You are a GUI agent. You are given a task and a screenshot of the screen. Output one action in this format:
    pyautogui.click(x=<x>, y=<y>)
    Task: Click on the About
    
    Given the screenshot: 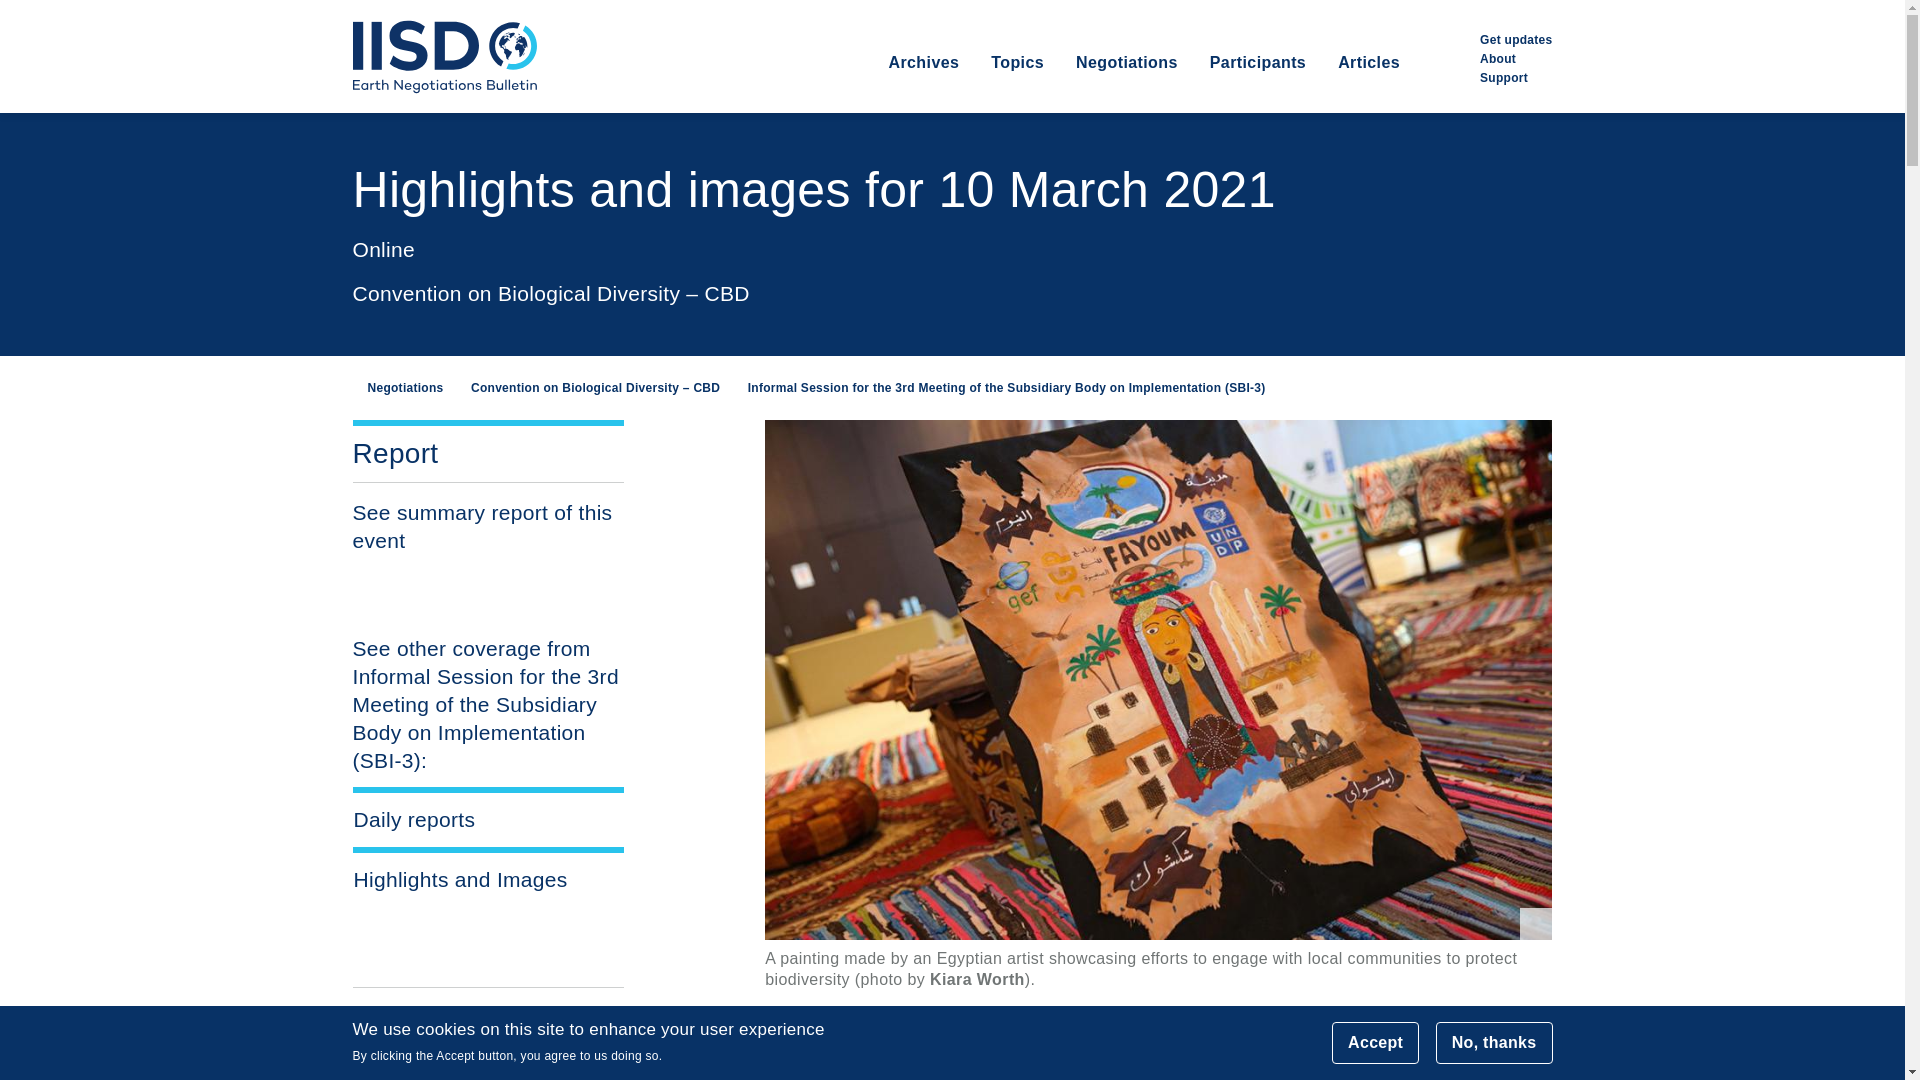 What is the action you would take?
    pyautogui.click(x=1498, y=58)
    